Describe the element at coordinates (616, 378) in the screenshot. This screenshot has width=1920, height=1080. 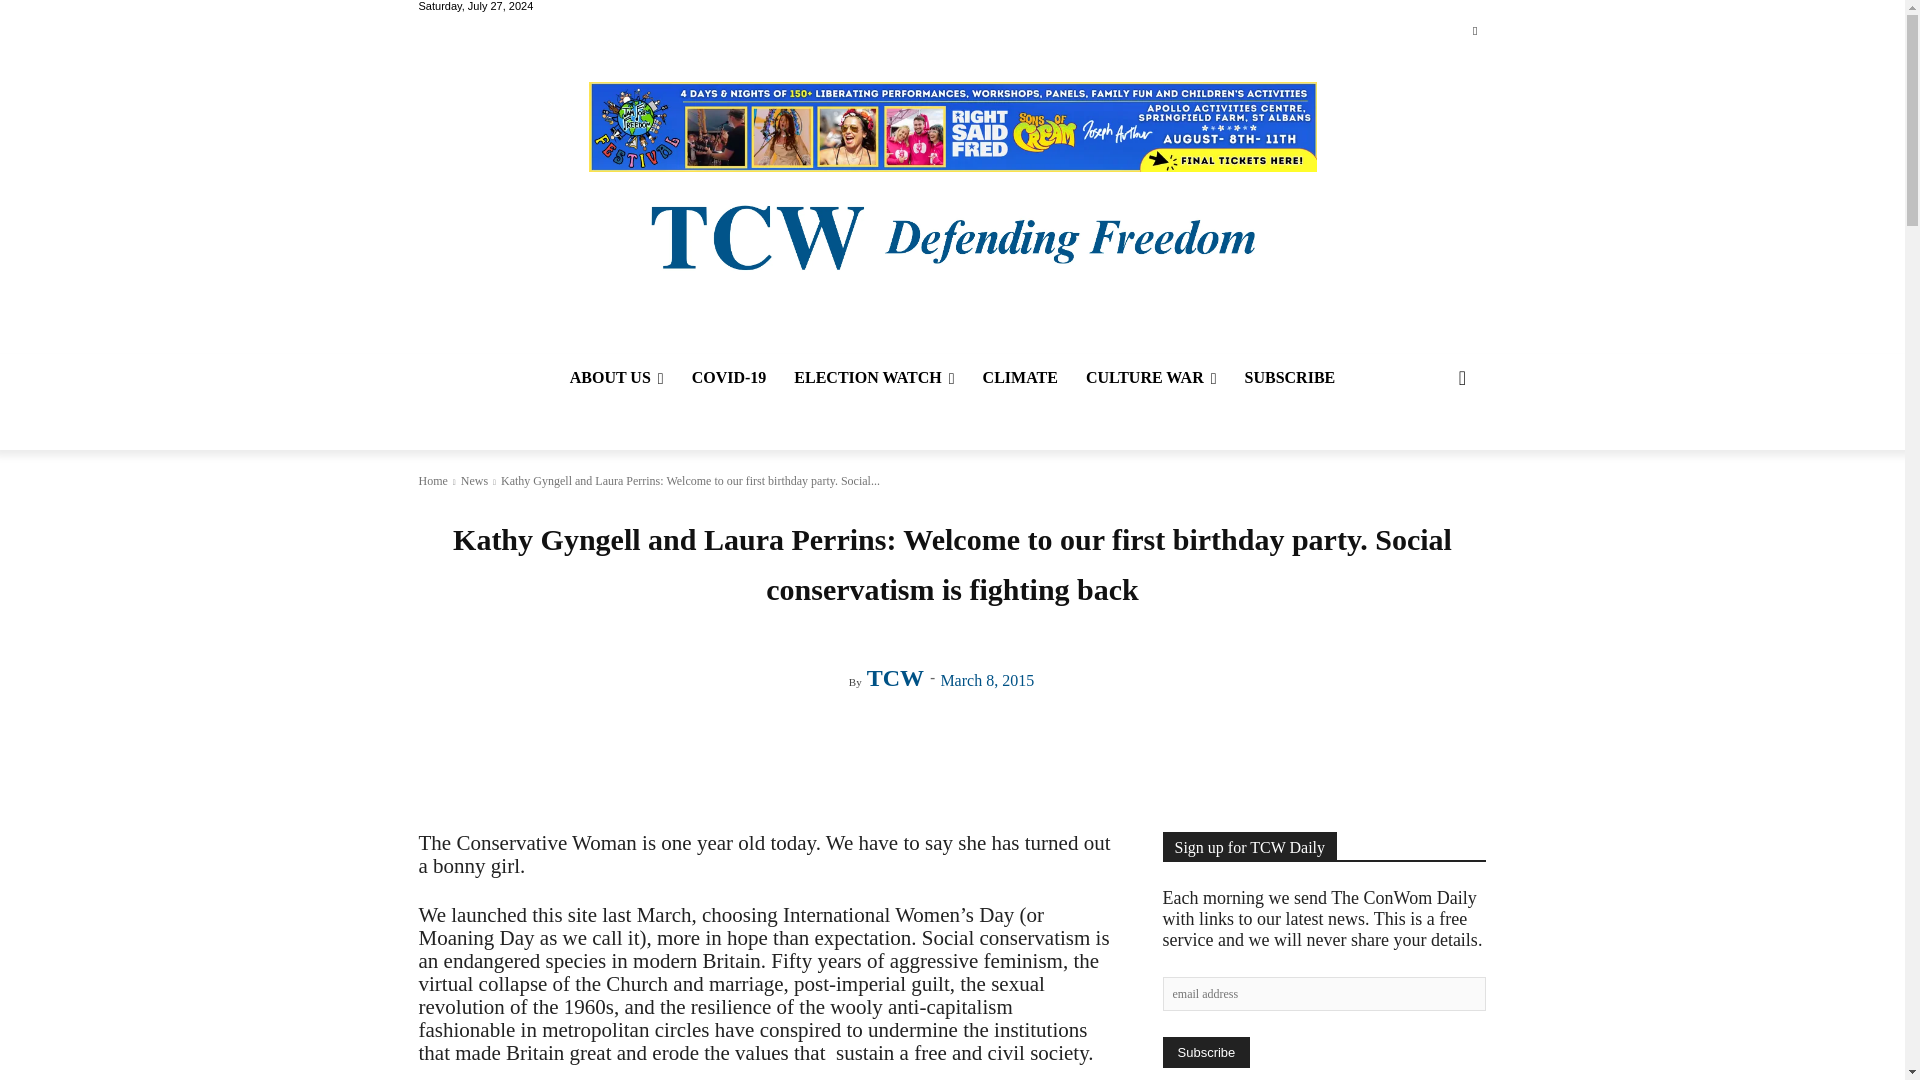
I see `ABOUT US` at that location.